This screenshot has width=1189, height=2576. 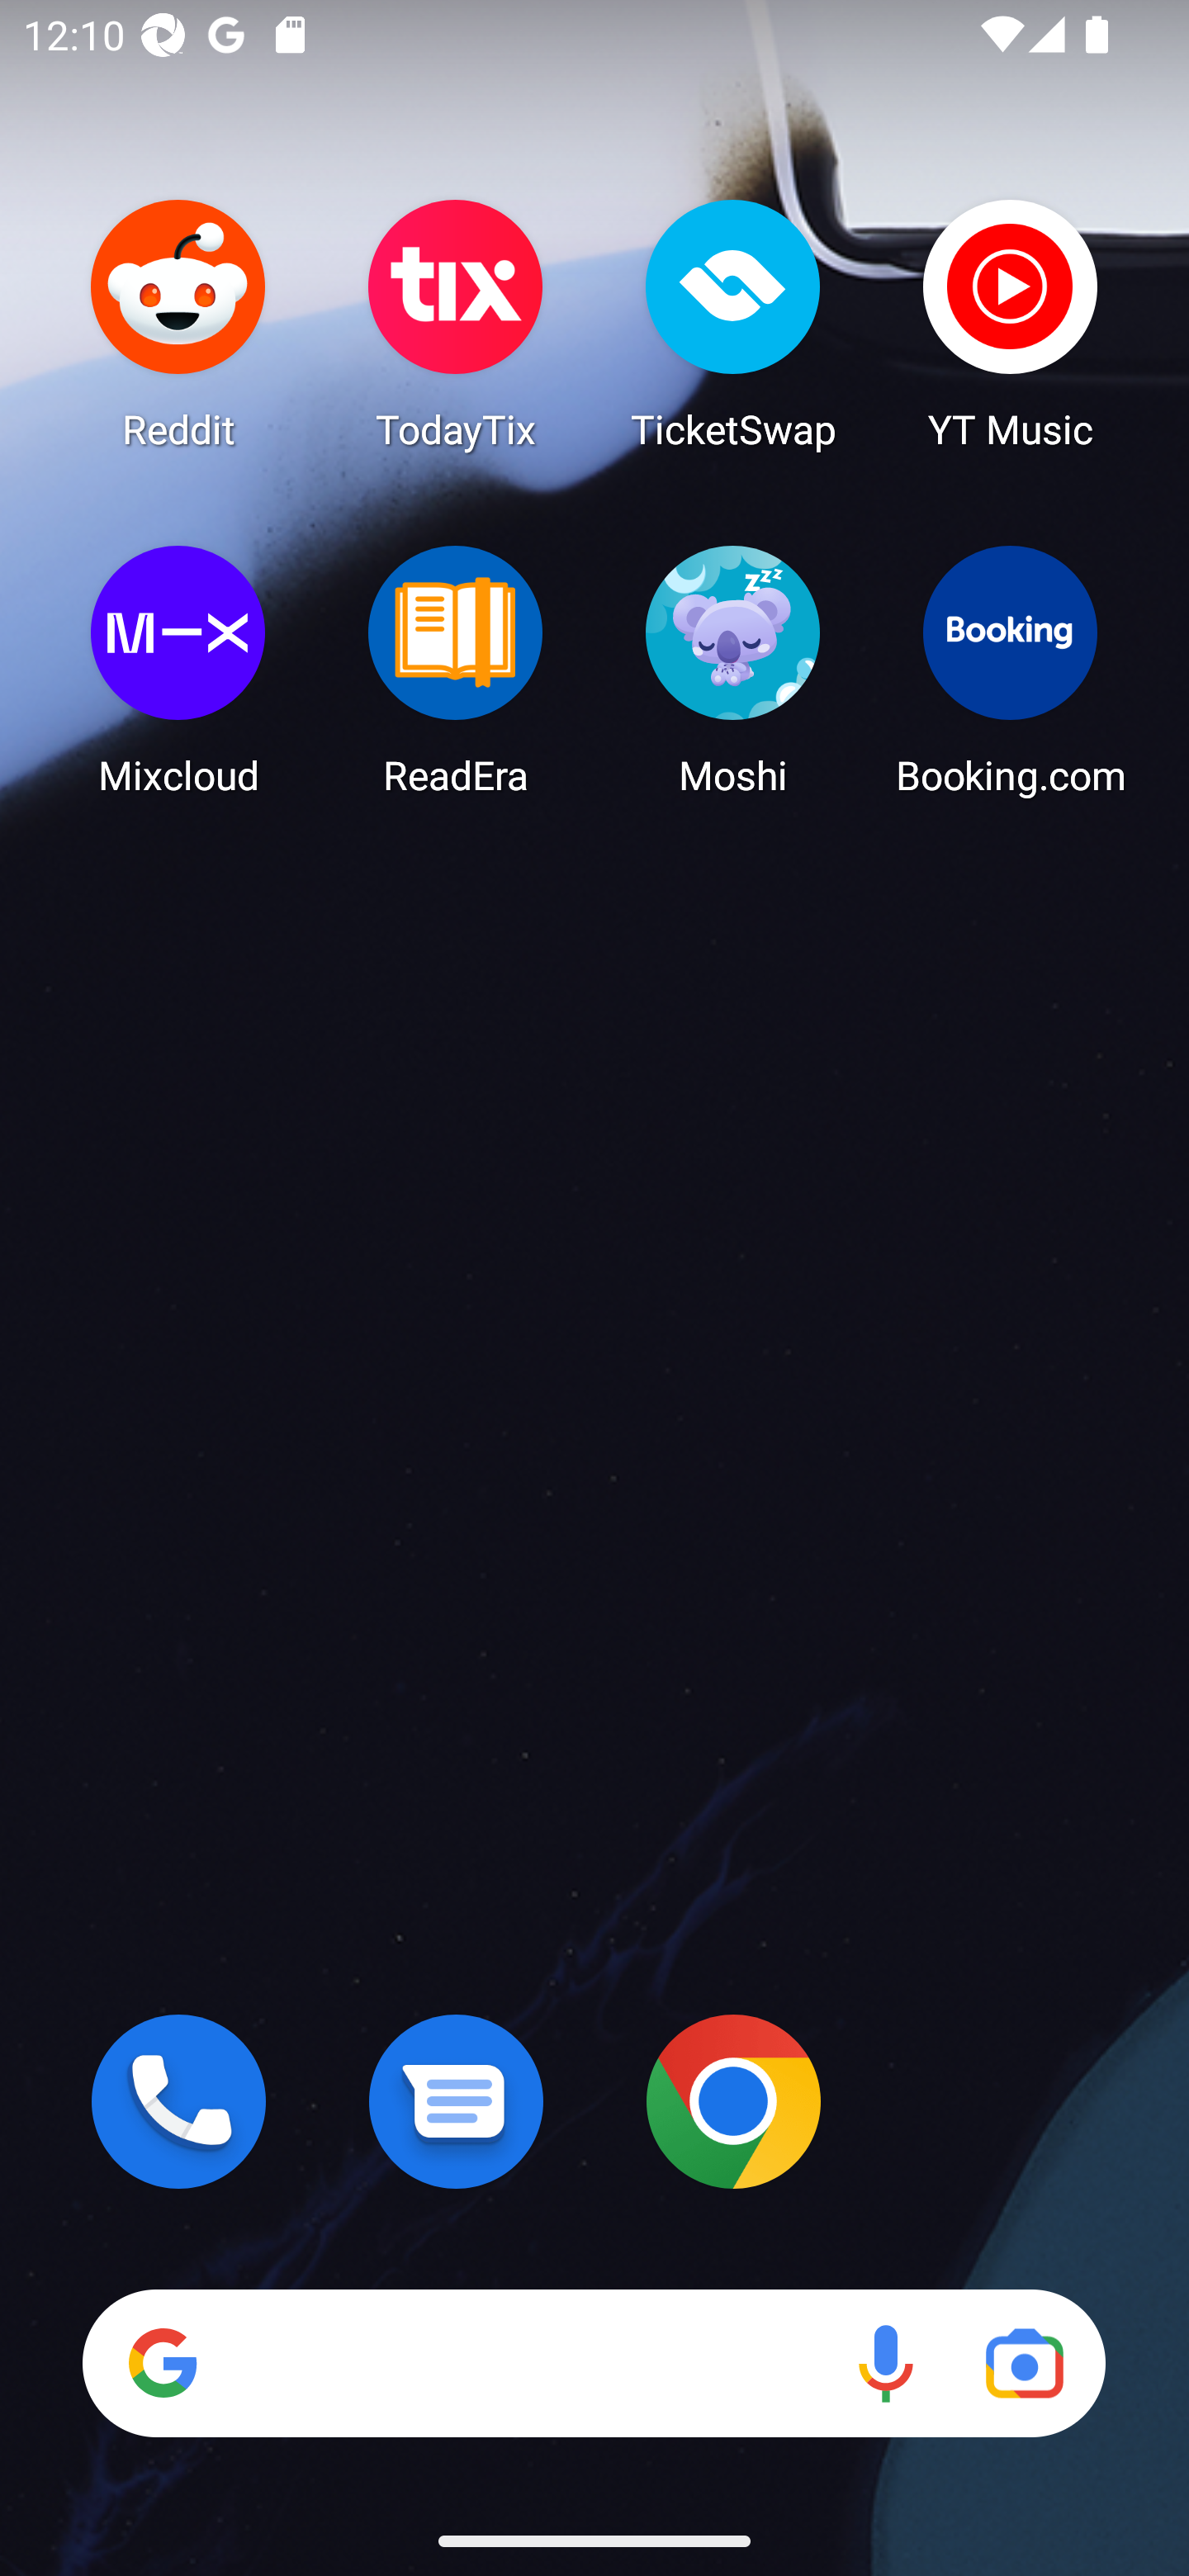 I want to click on Messages, so click(x=456, y=2101).